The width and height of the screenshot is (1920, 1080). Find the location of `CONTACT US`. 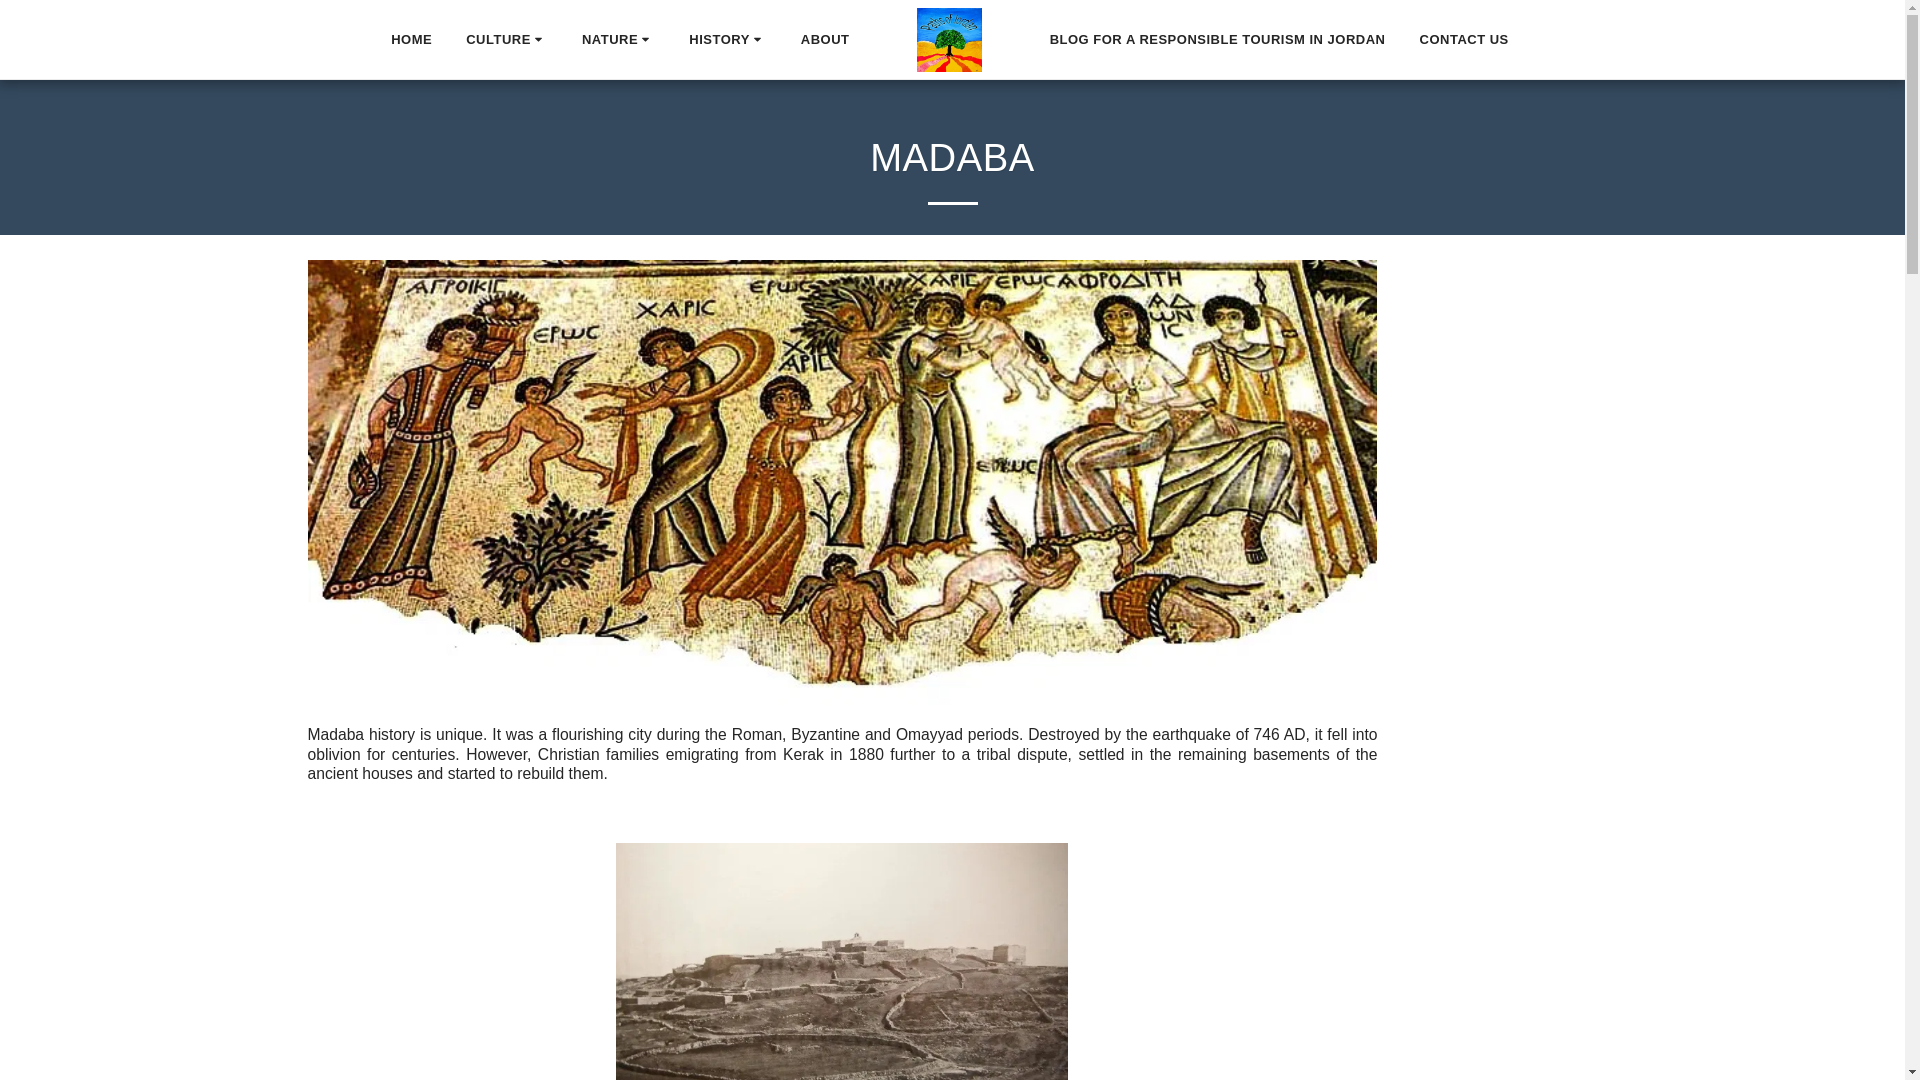

CONTACT US is located at coordinates (1464, 40).